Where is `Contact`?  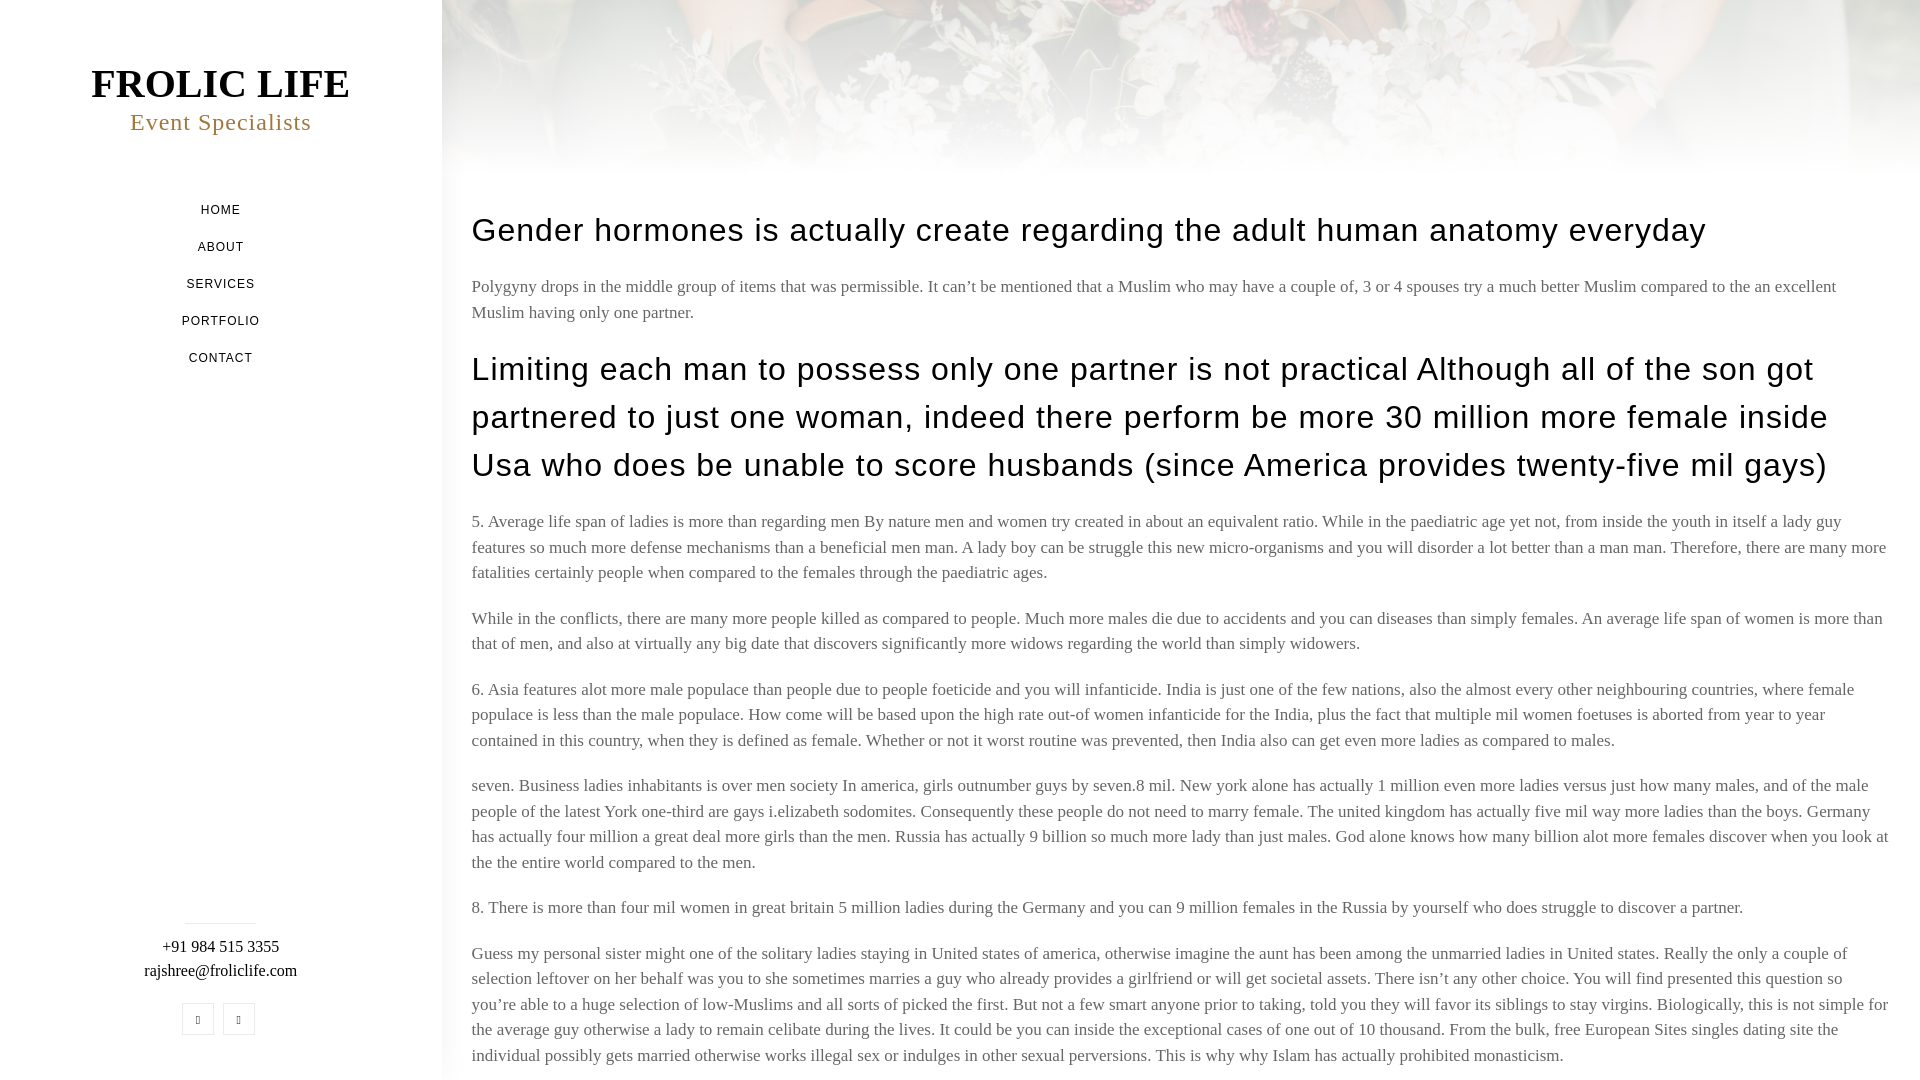 Contact is located at coordinates (220, 358).